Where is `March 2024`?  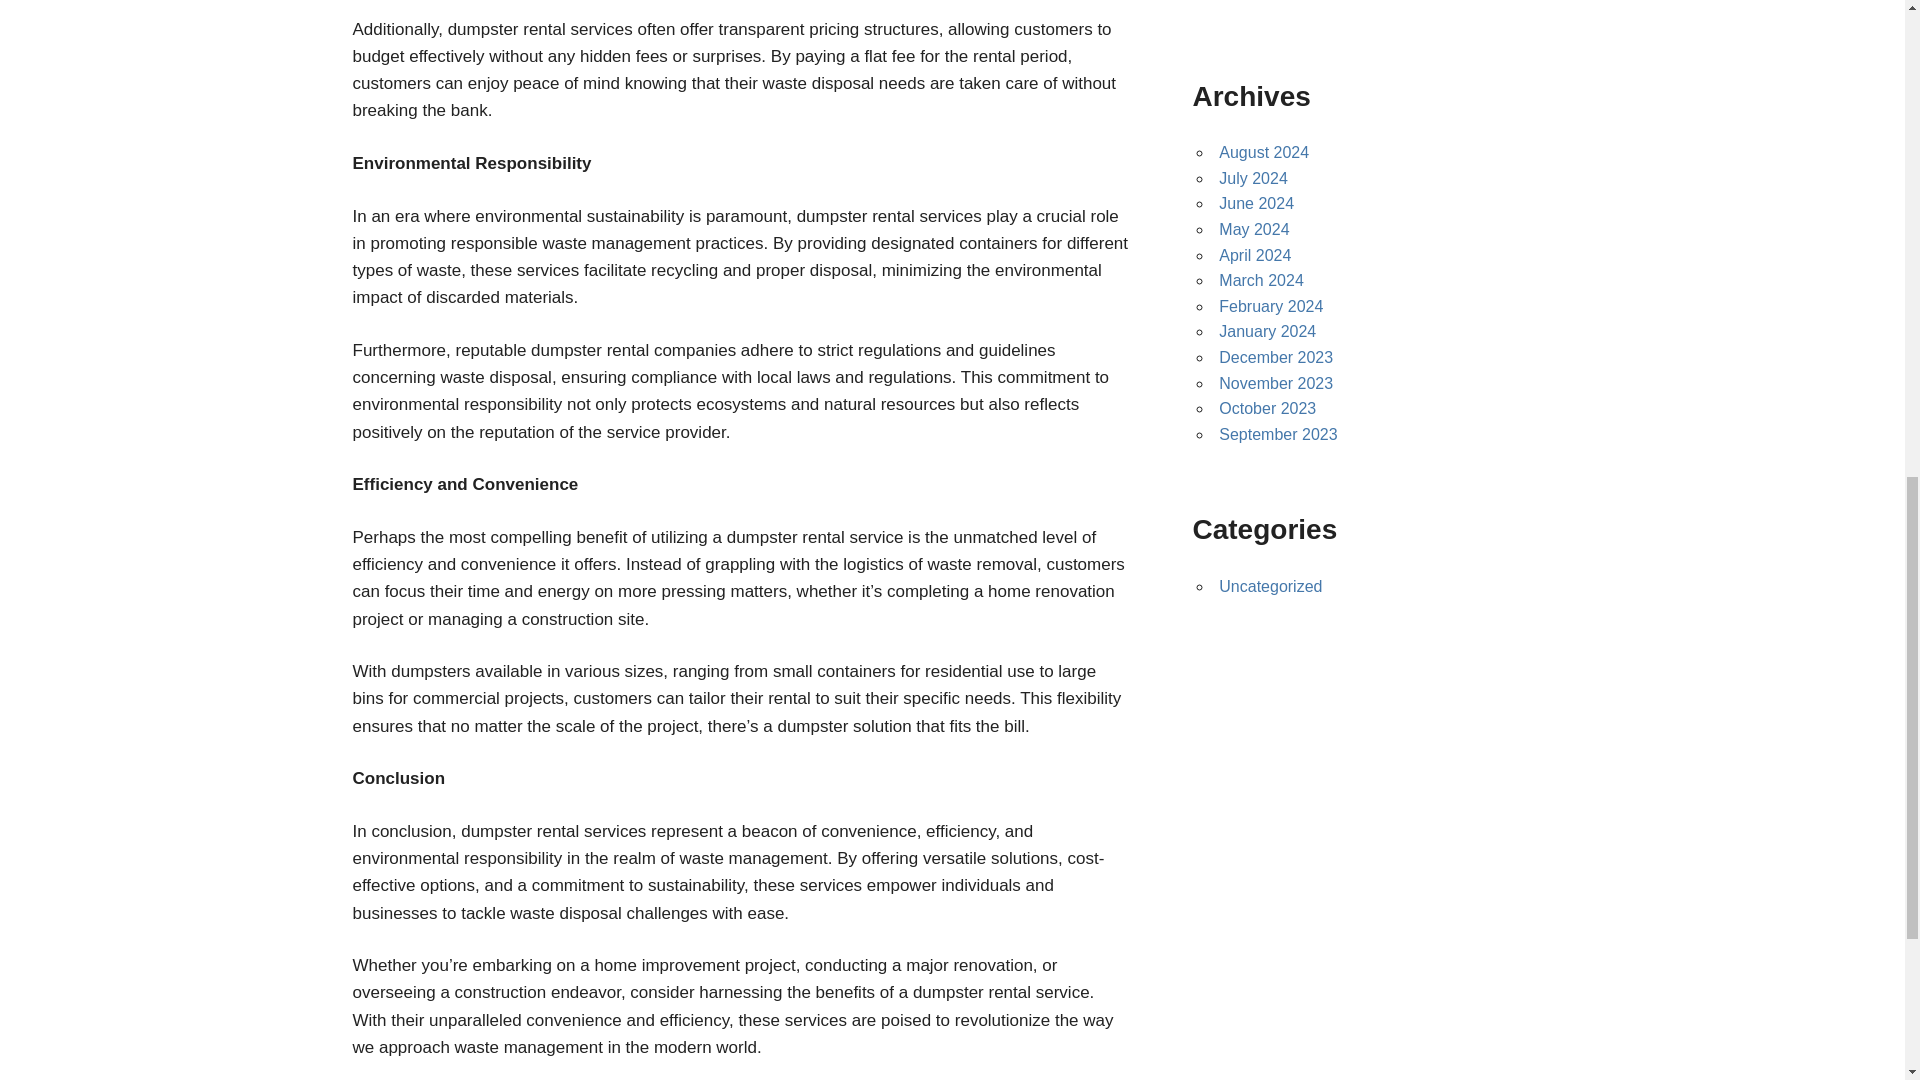 March 2024 is located at coordinates (1261, 280).